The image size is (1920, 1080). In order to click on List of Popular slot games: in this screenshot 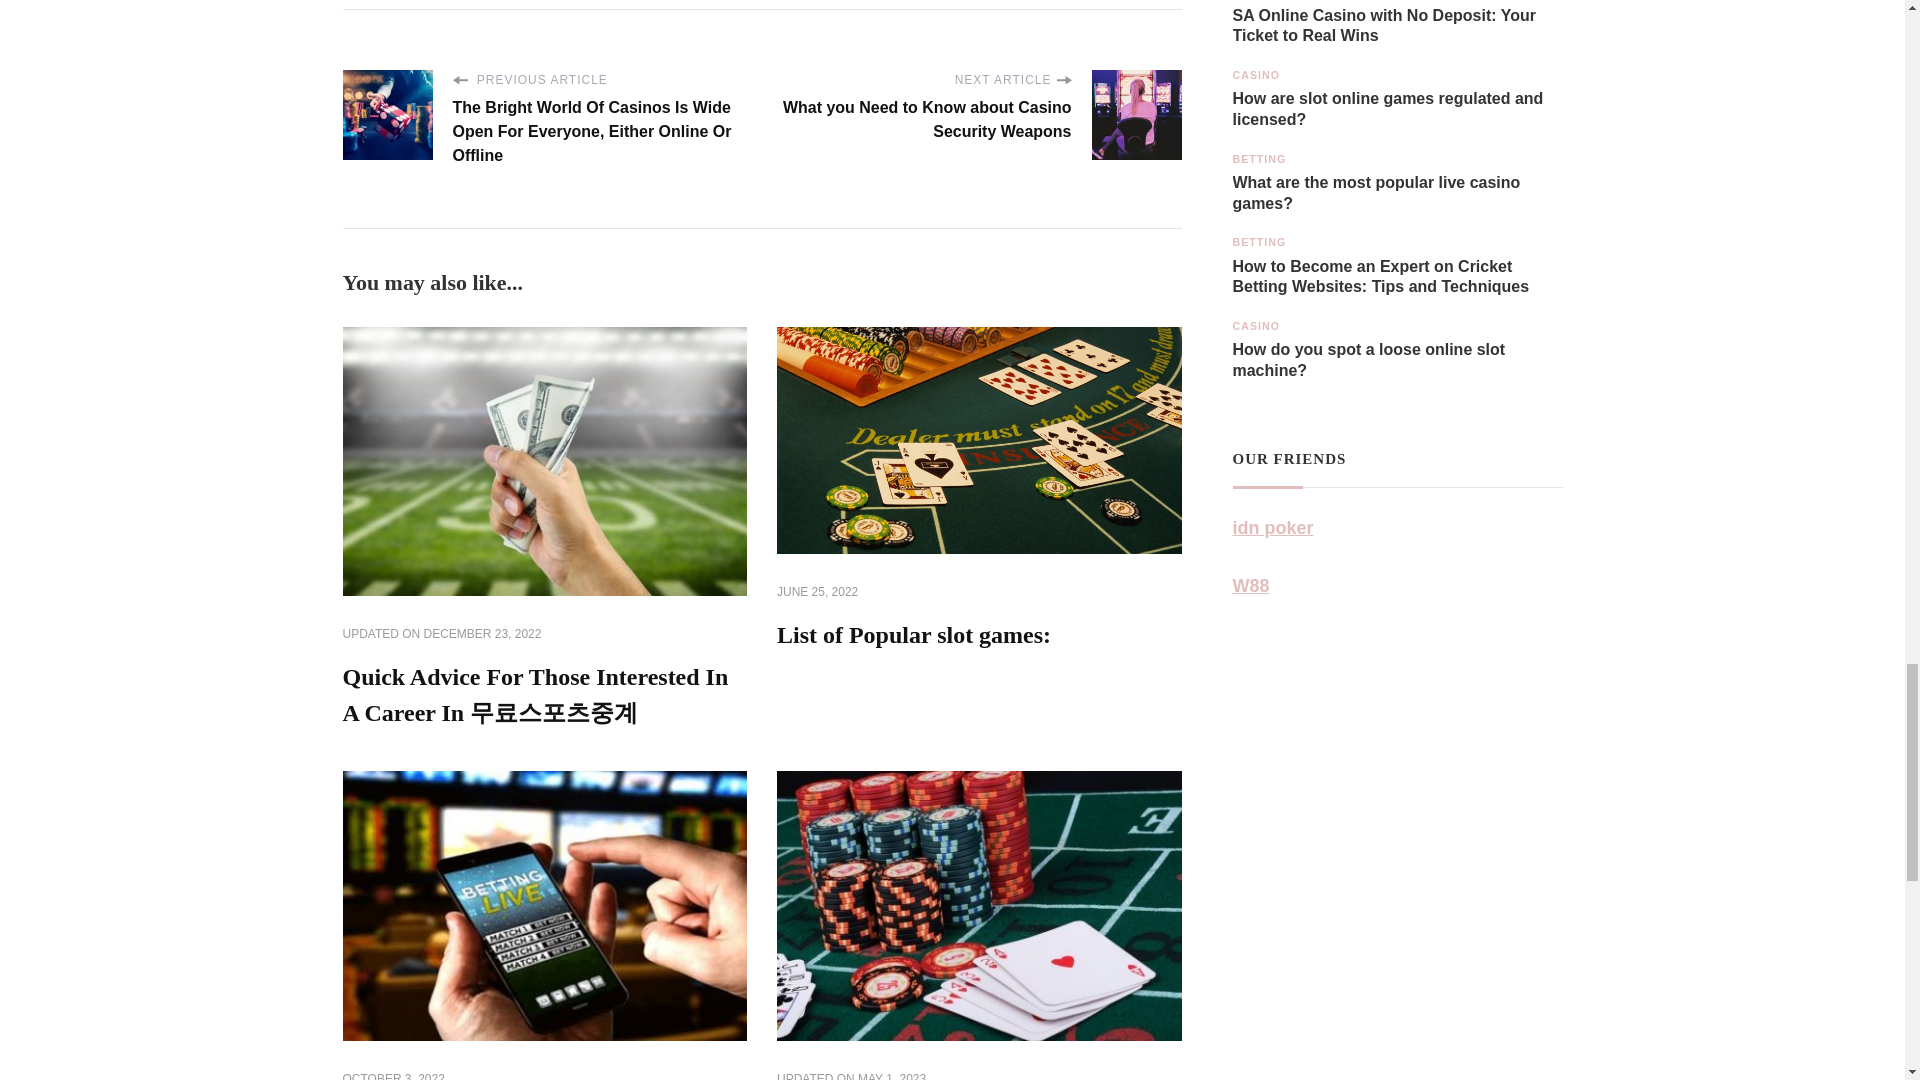, I will do `click(914, 635)`.